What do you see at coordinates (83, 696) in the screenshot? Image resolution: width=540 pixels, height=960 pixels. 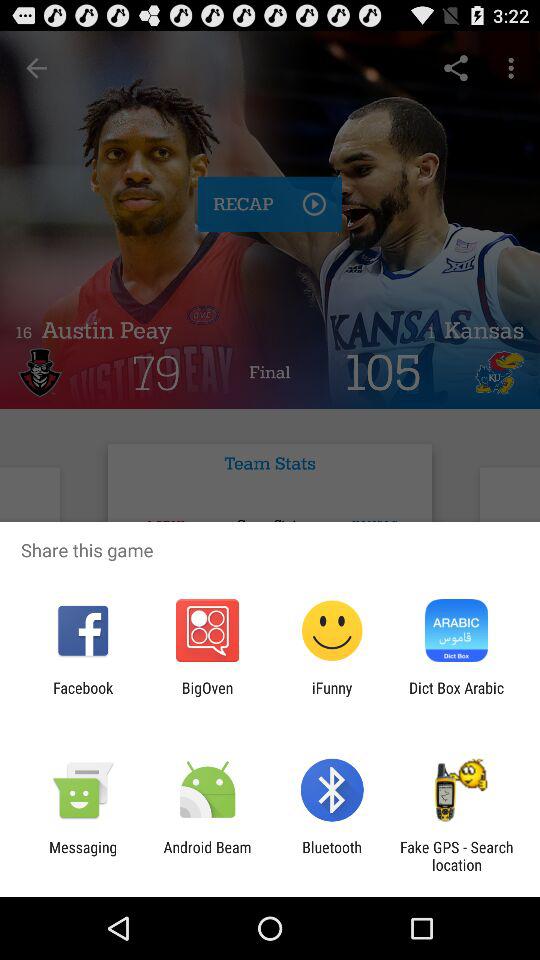 I see `press the item to the left of bigoven item` at bounding box center [83, 696].